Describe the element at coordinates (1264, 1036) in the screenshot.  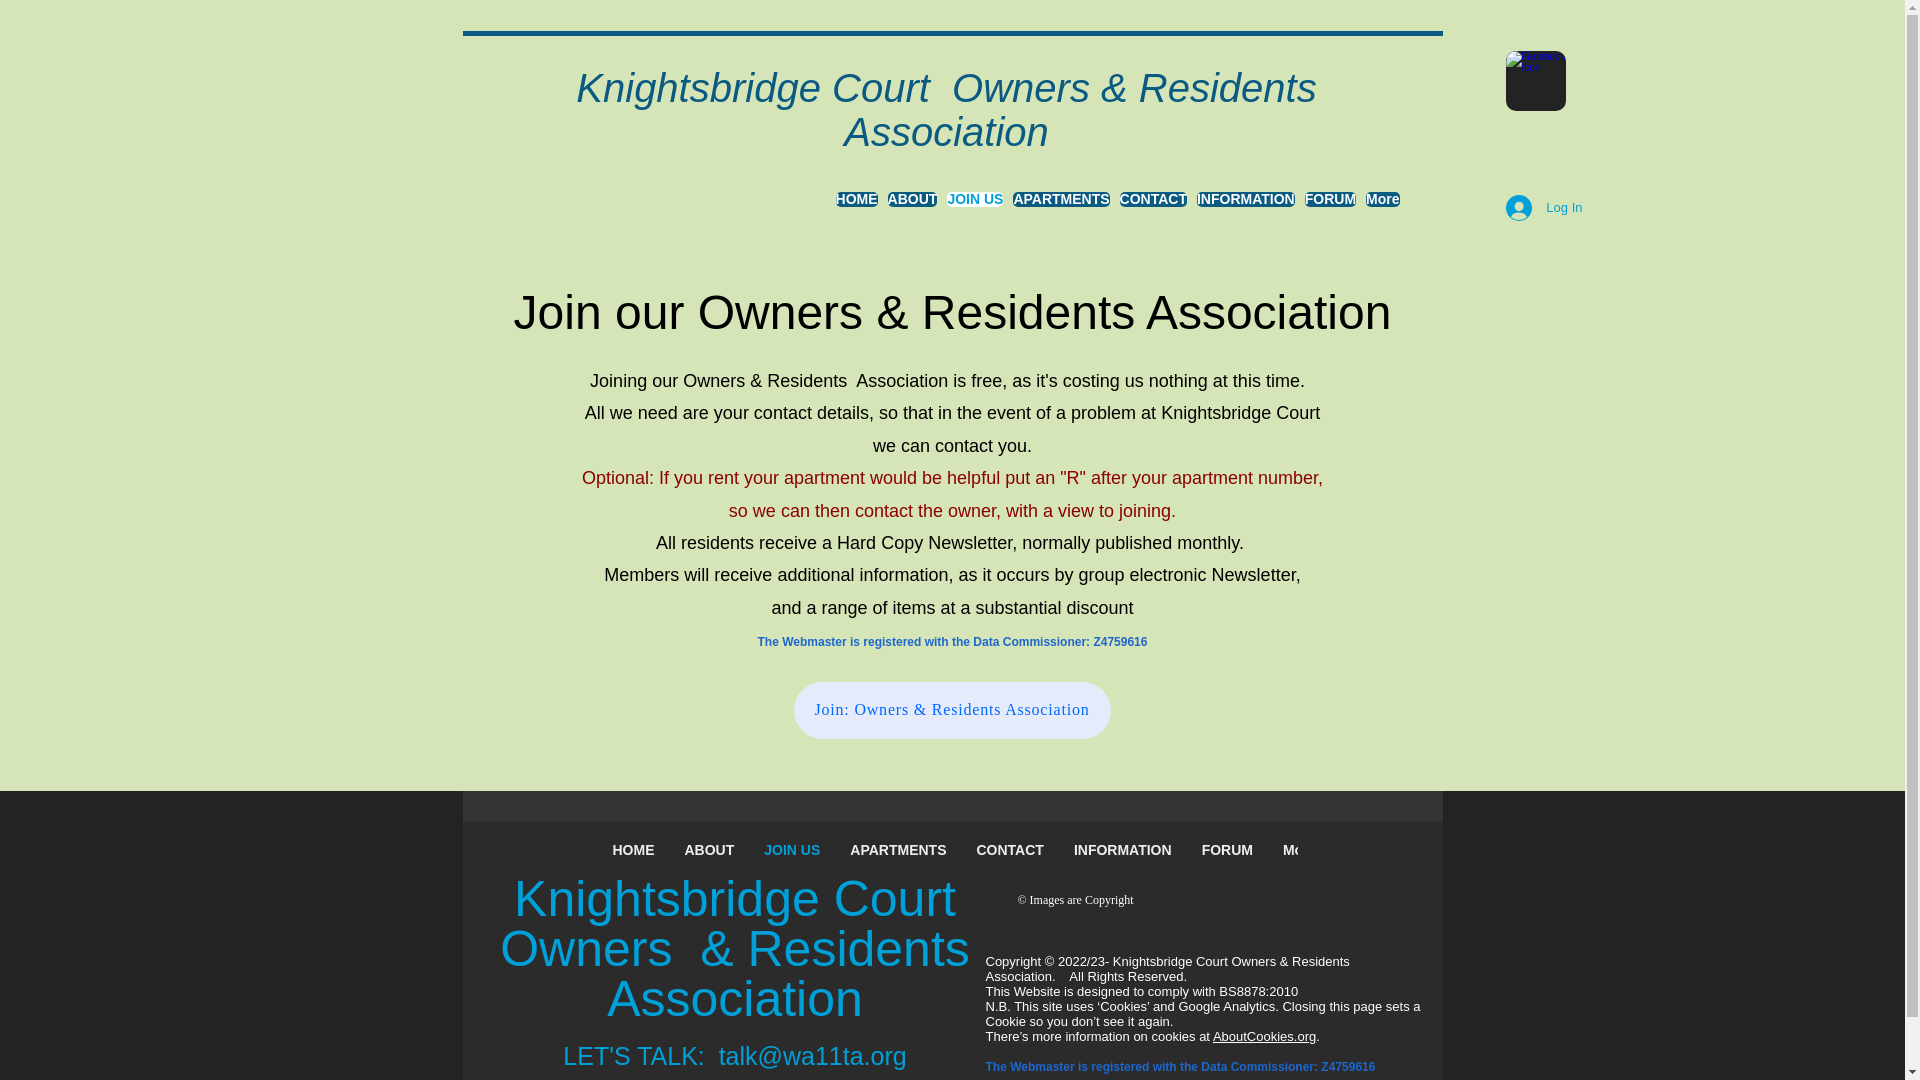
I see `AboutCookies.org` at that location.